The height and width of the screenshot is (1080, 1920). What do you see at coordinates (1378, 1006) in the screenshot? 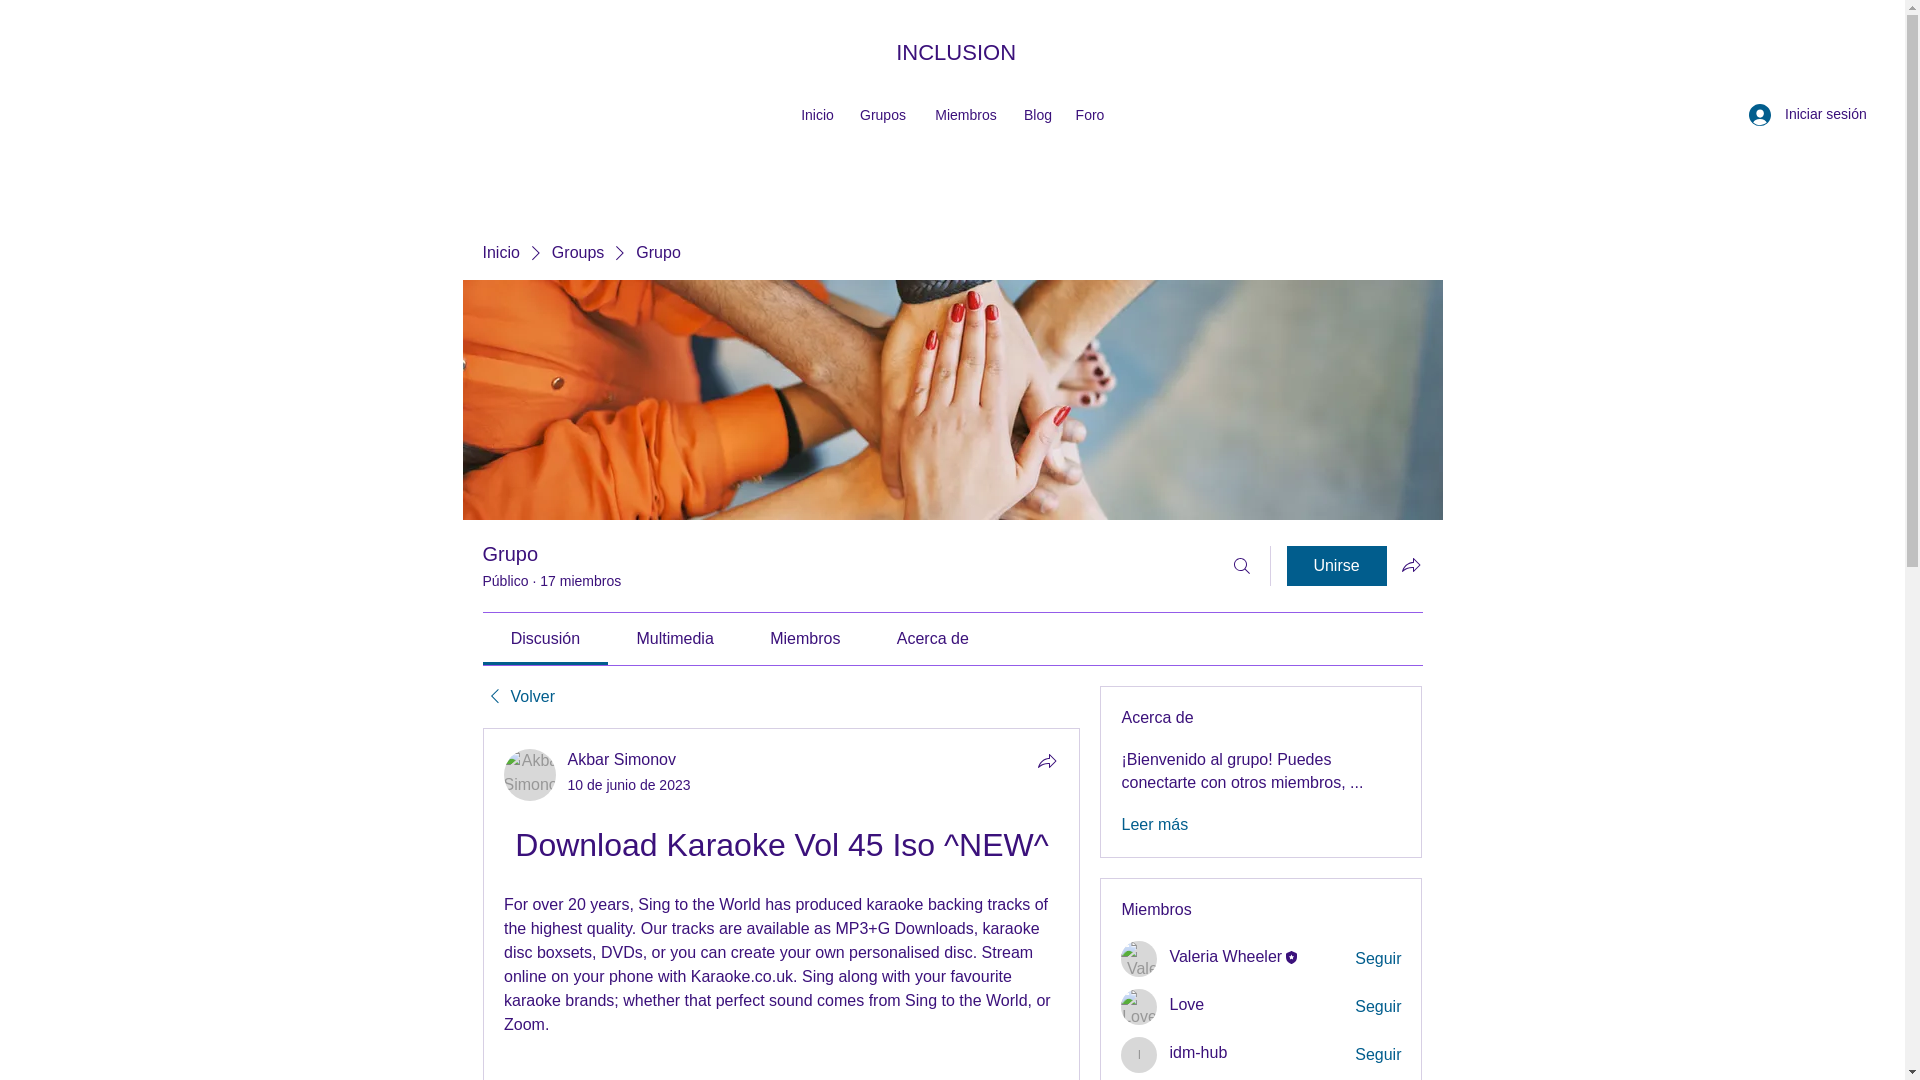
I see `Seguir` at bounding box center [1378, 1006].